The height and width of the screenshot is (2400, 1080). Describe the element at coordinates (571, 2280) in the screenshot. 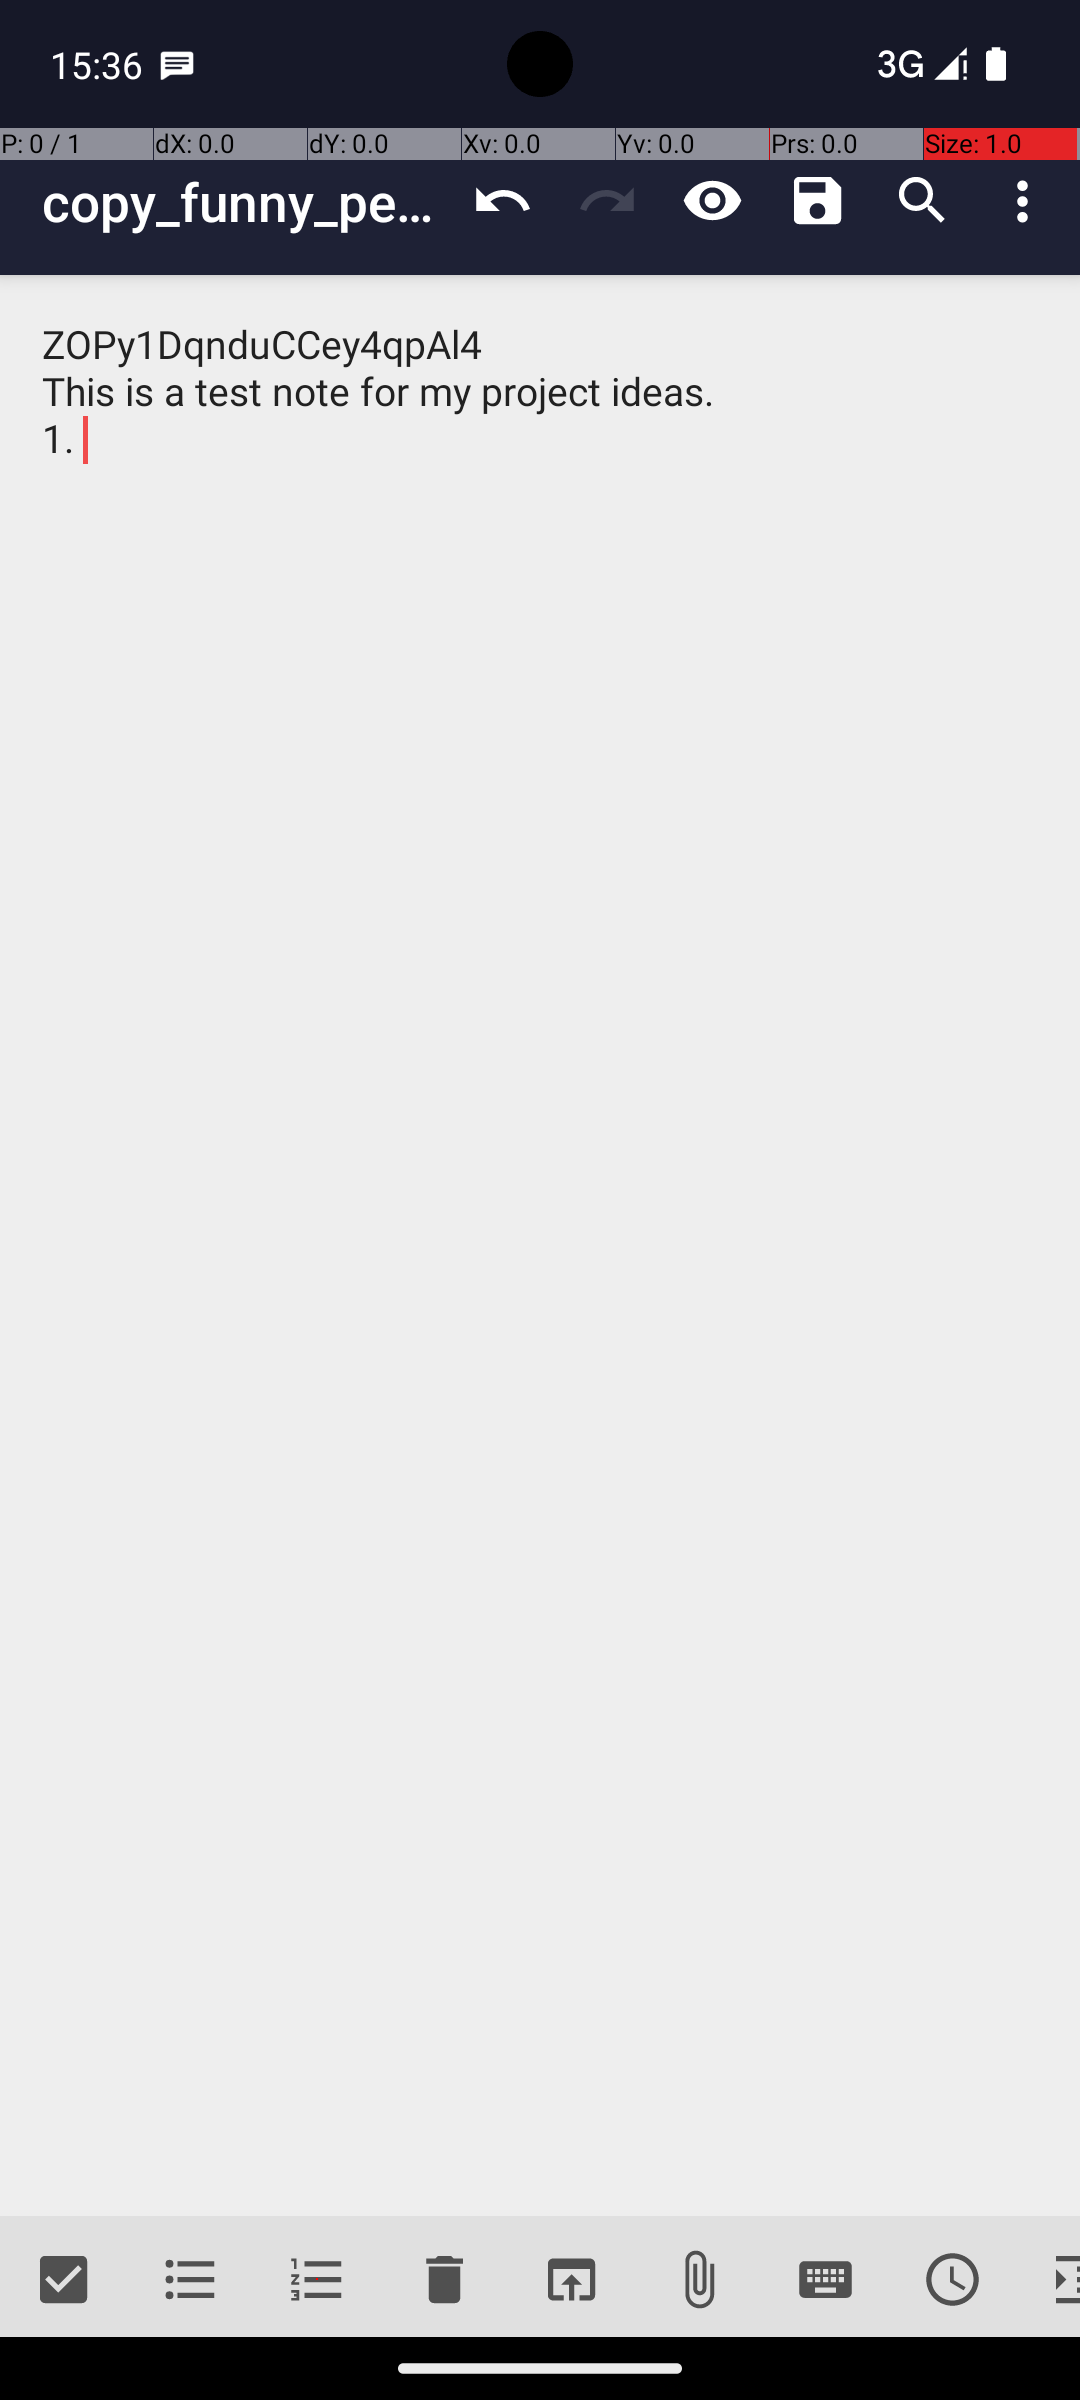

I see `Open link` at that location.